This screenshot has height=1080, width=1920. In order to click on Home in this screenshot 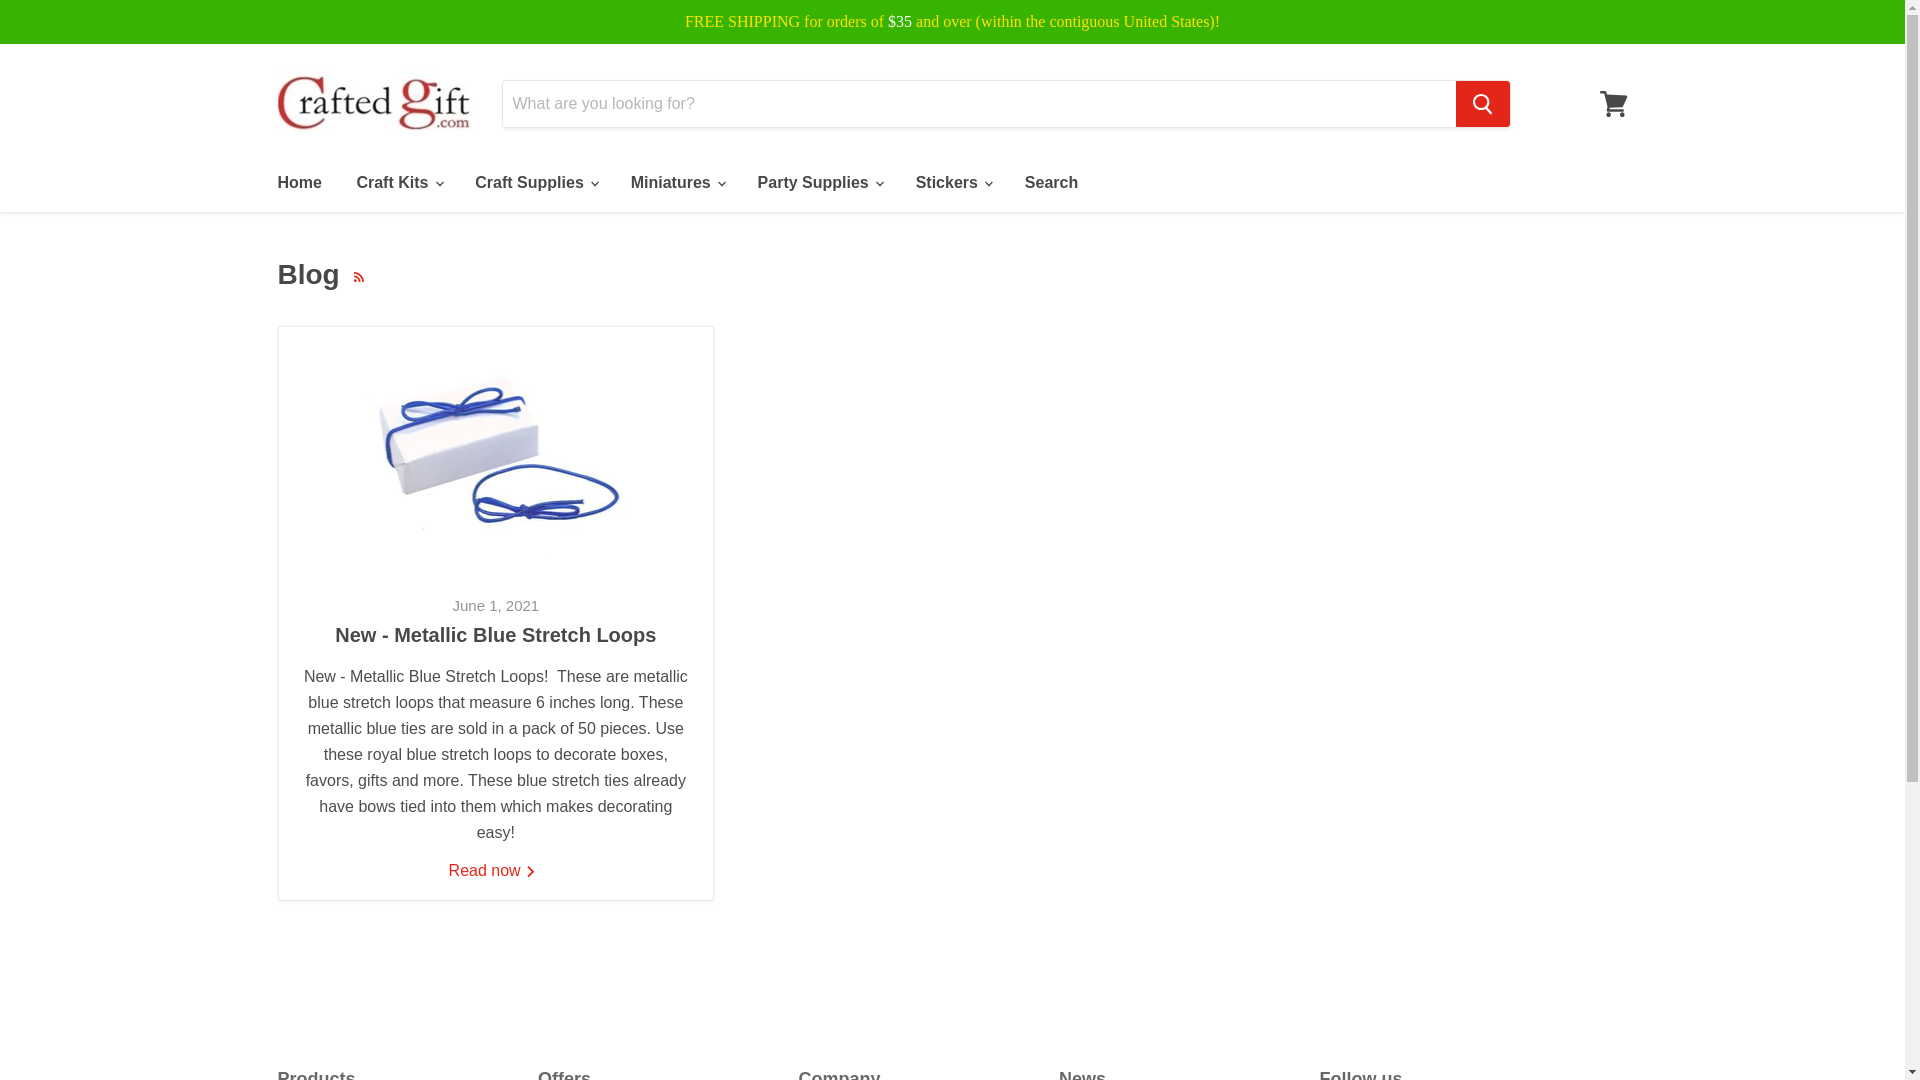, I will do `click(298, 183)`.